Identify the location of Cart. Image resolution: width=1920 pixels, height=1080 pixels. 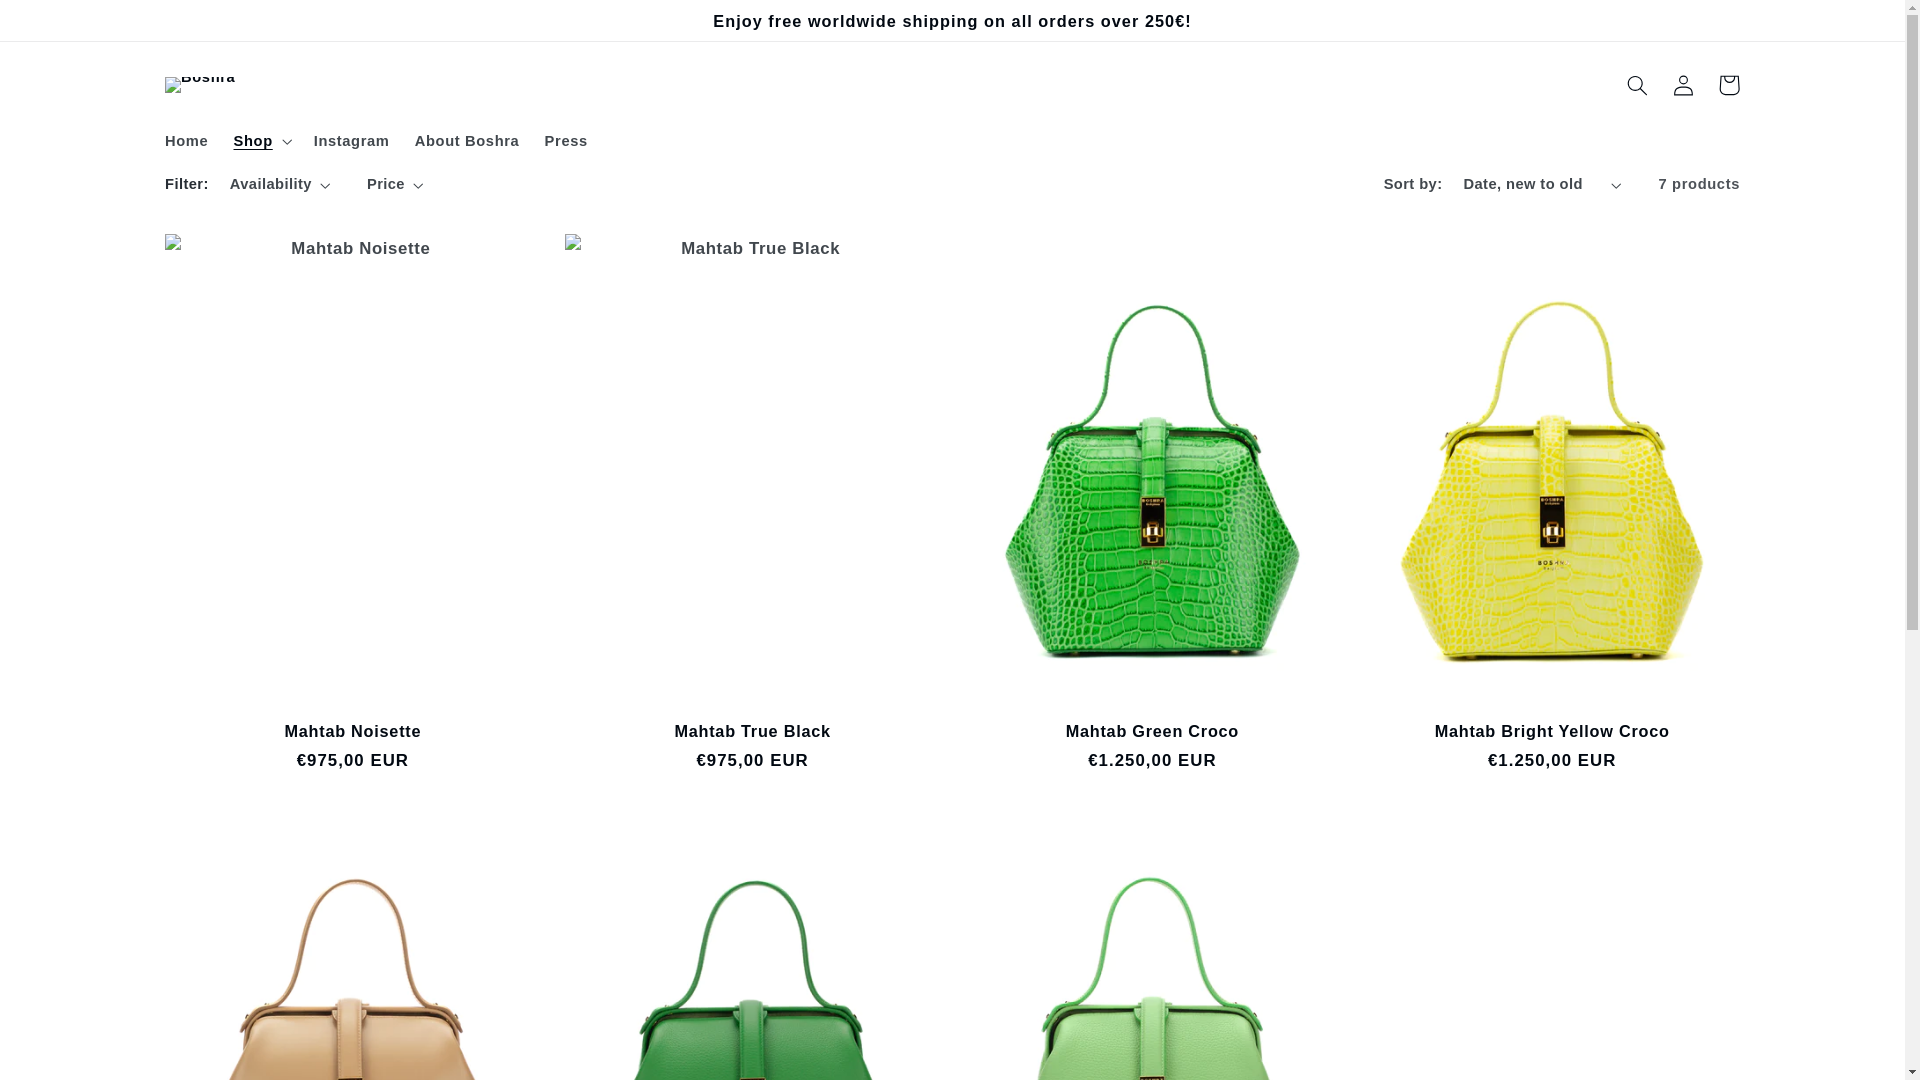
(1729, 85).